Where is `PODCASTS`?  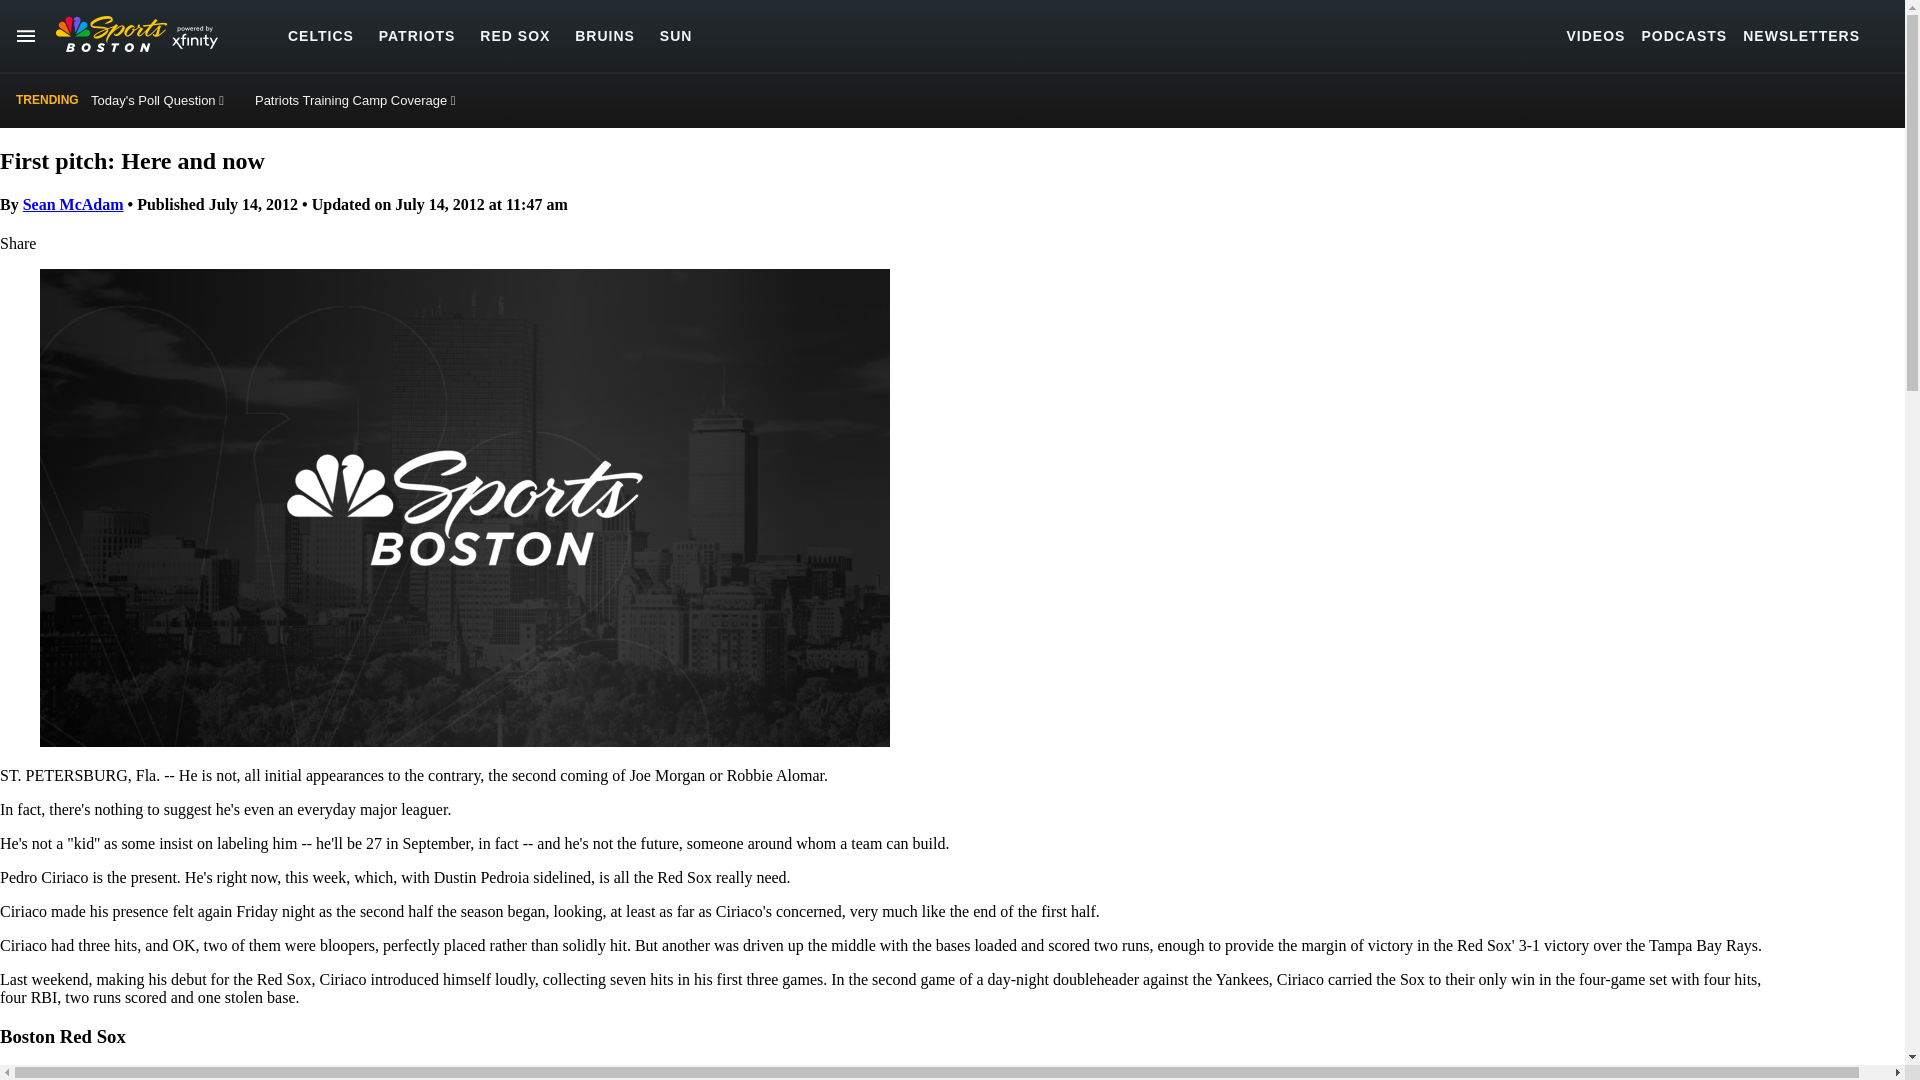
PODCASTS is located at coordinates (1684, 36).